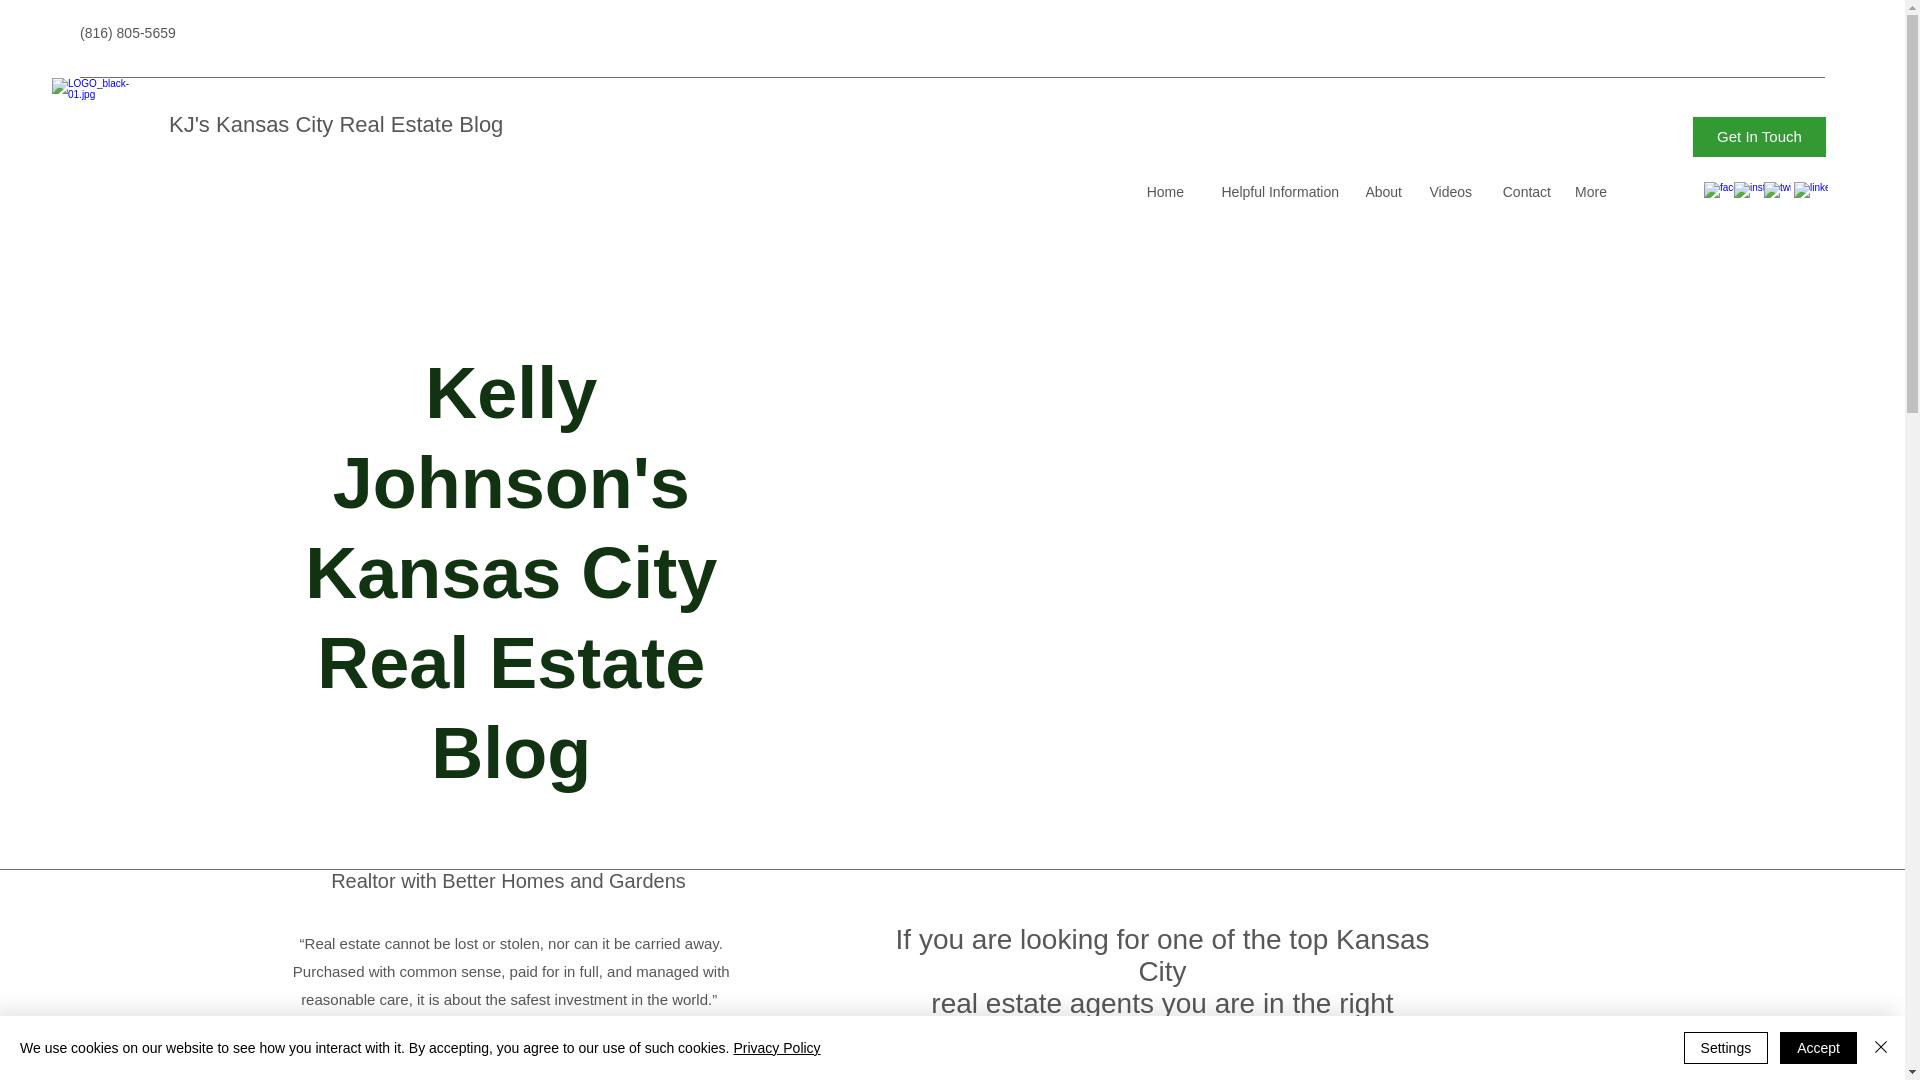  I want to click on About, so click(1380, 192).